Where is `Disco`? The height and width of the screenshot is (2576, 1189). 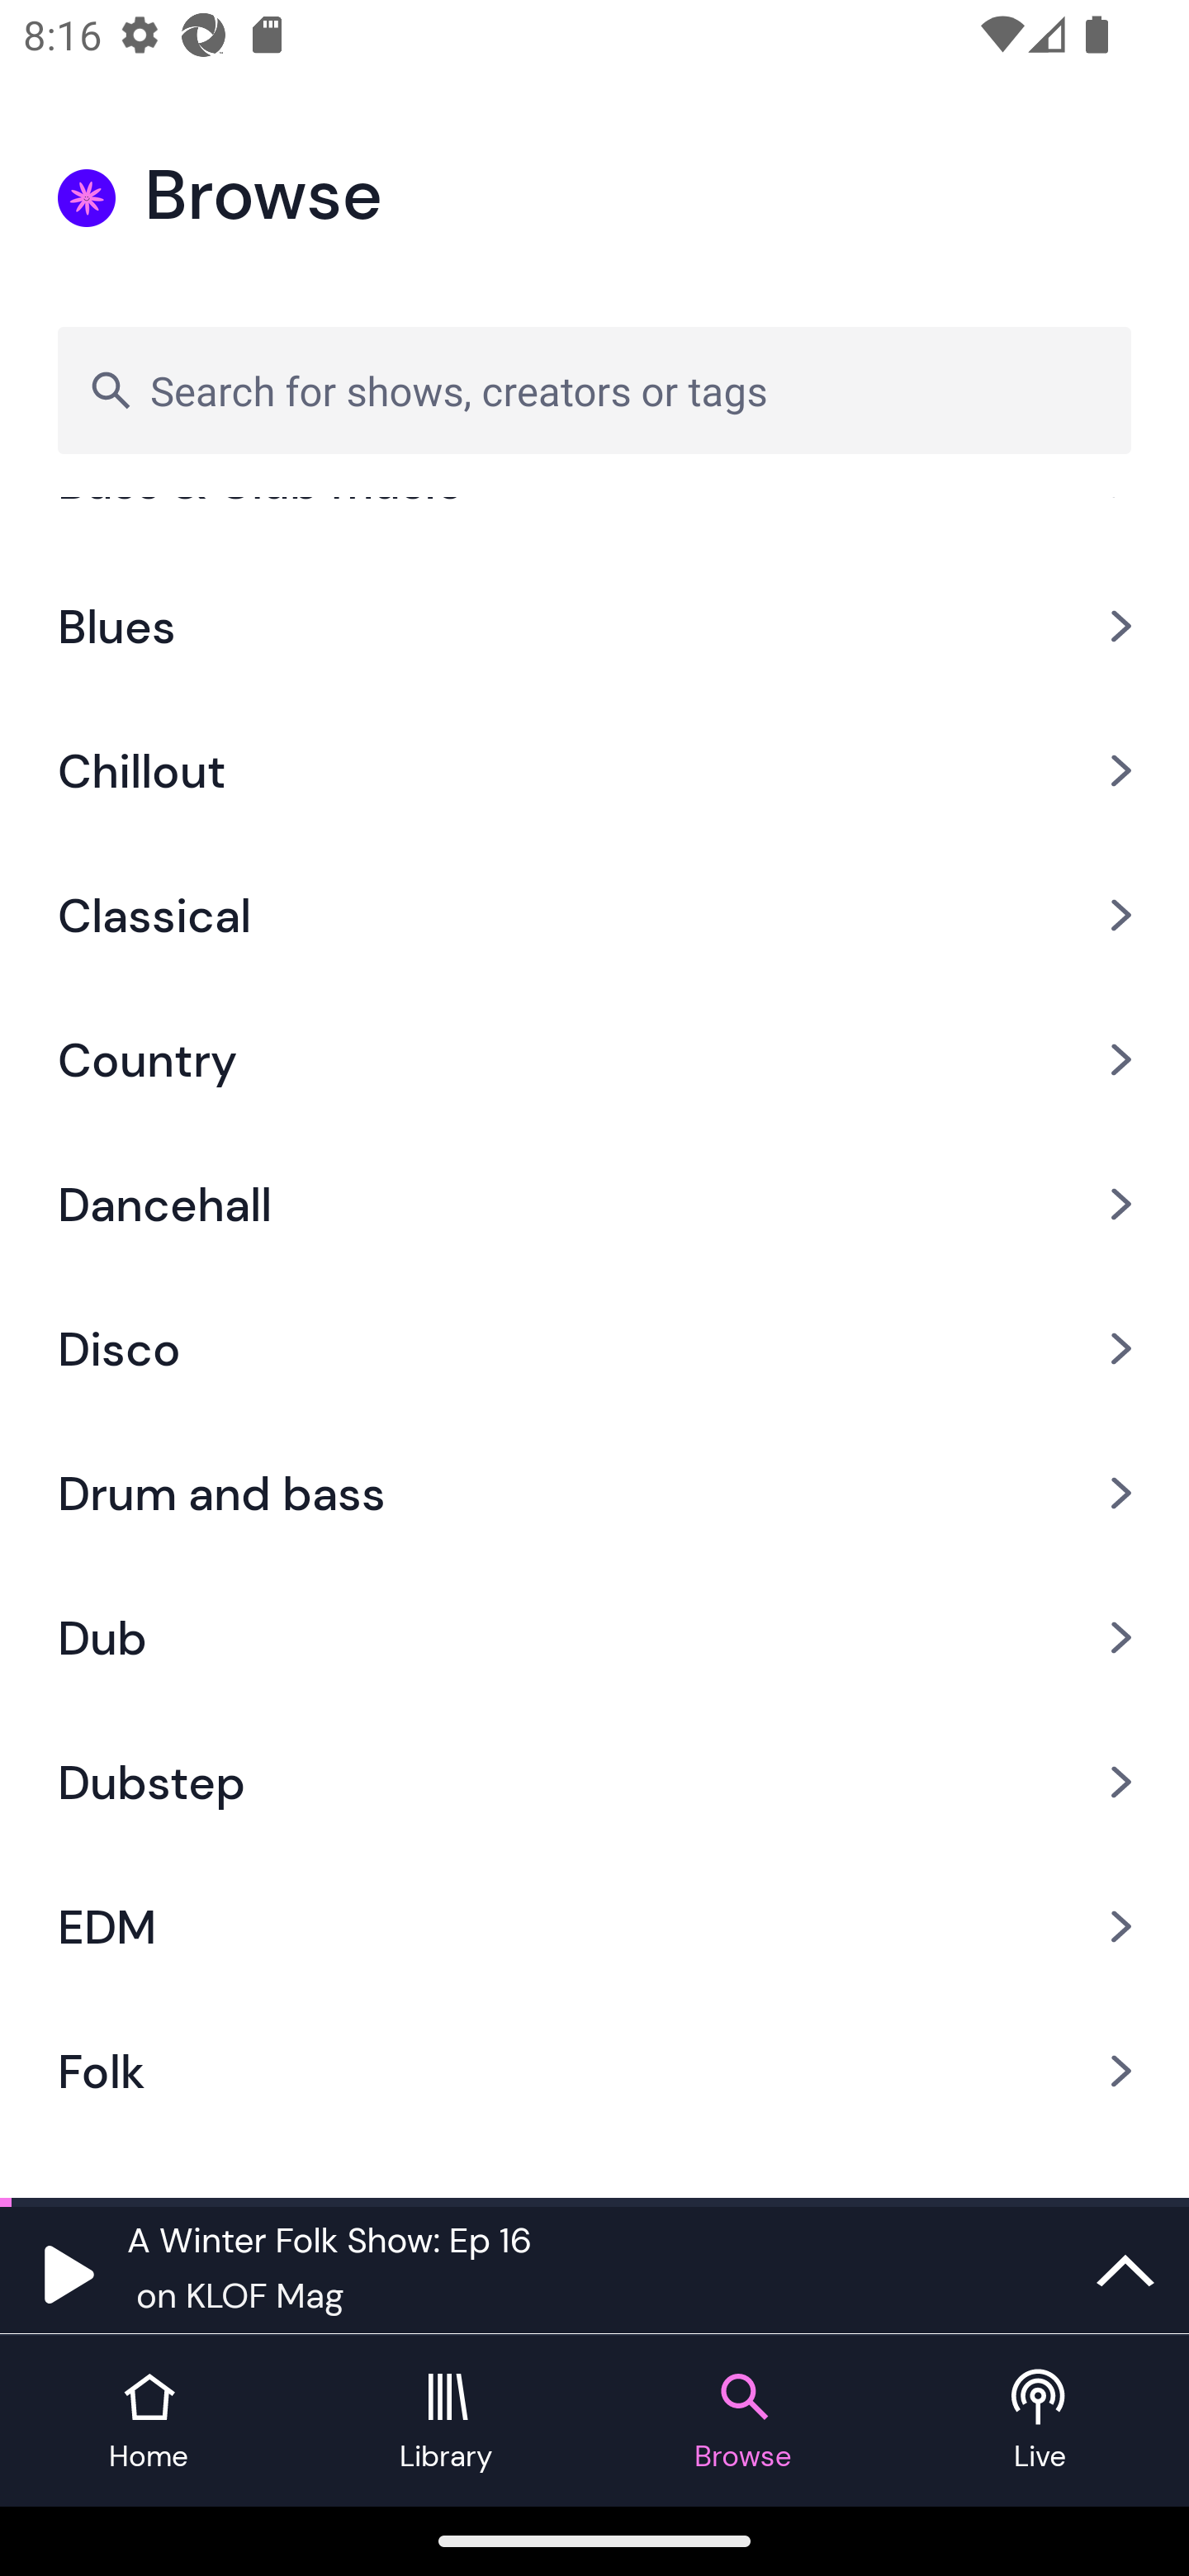
Disco is located at coordinates (594, 1349).